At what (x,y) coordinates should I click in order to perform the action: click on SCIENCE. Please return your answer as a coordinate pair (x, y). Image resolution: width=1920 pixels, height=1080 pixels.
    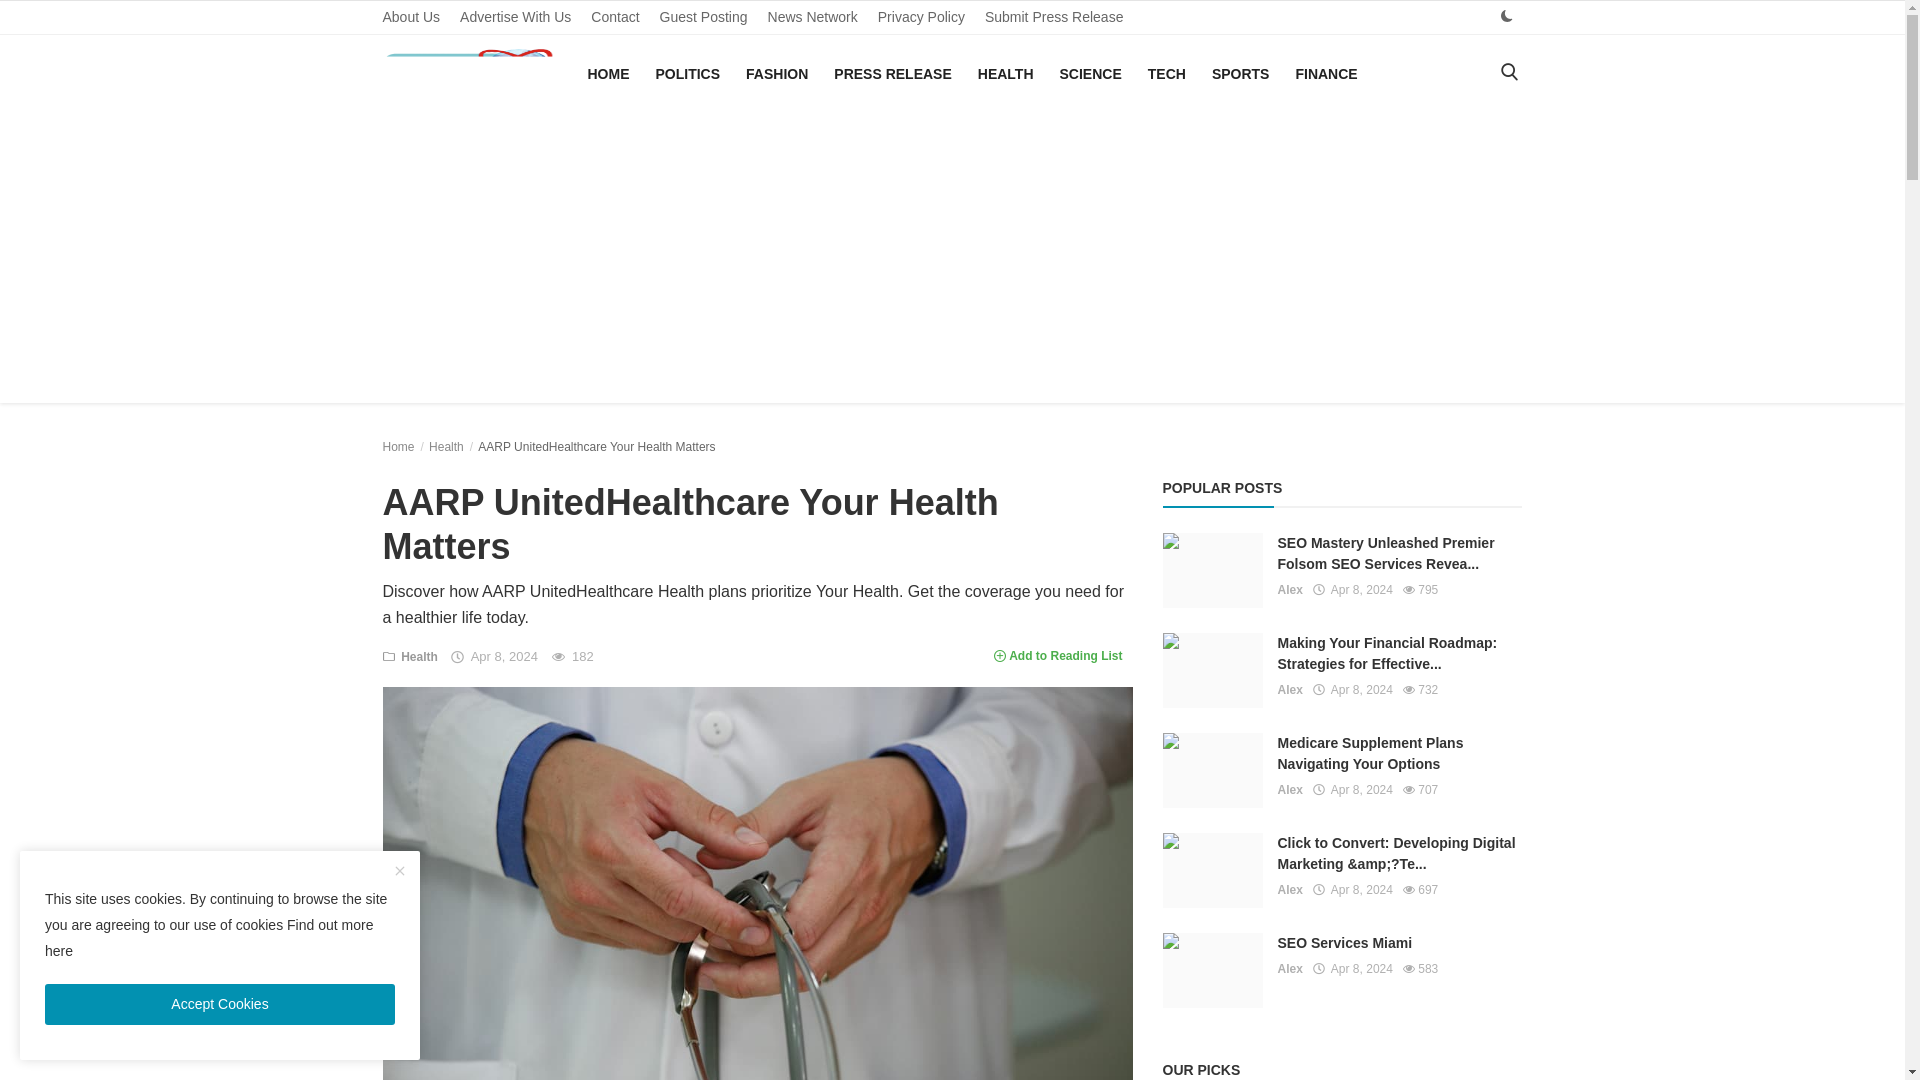
    Looking at the image, I should click on (1091, 74).